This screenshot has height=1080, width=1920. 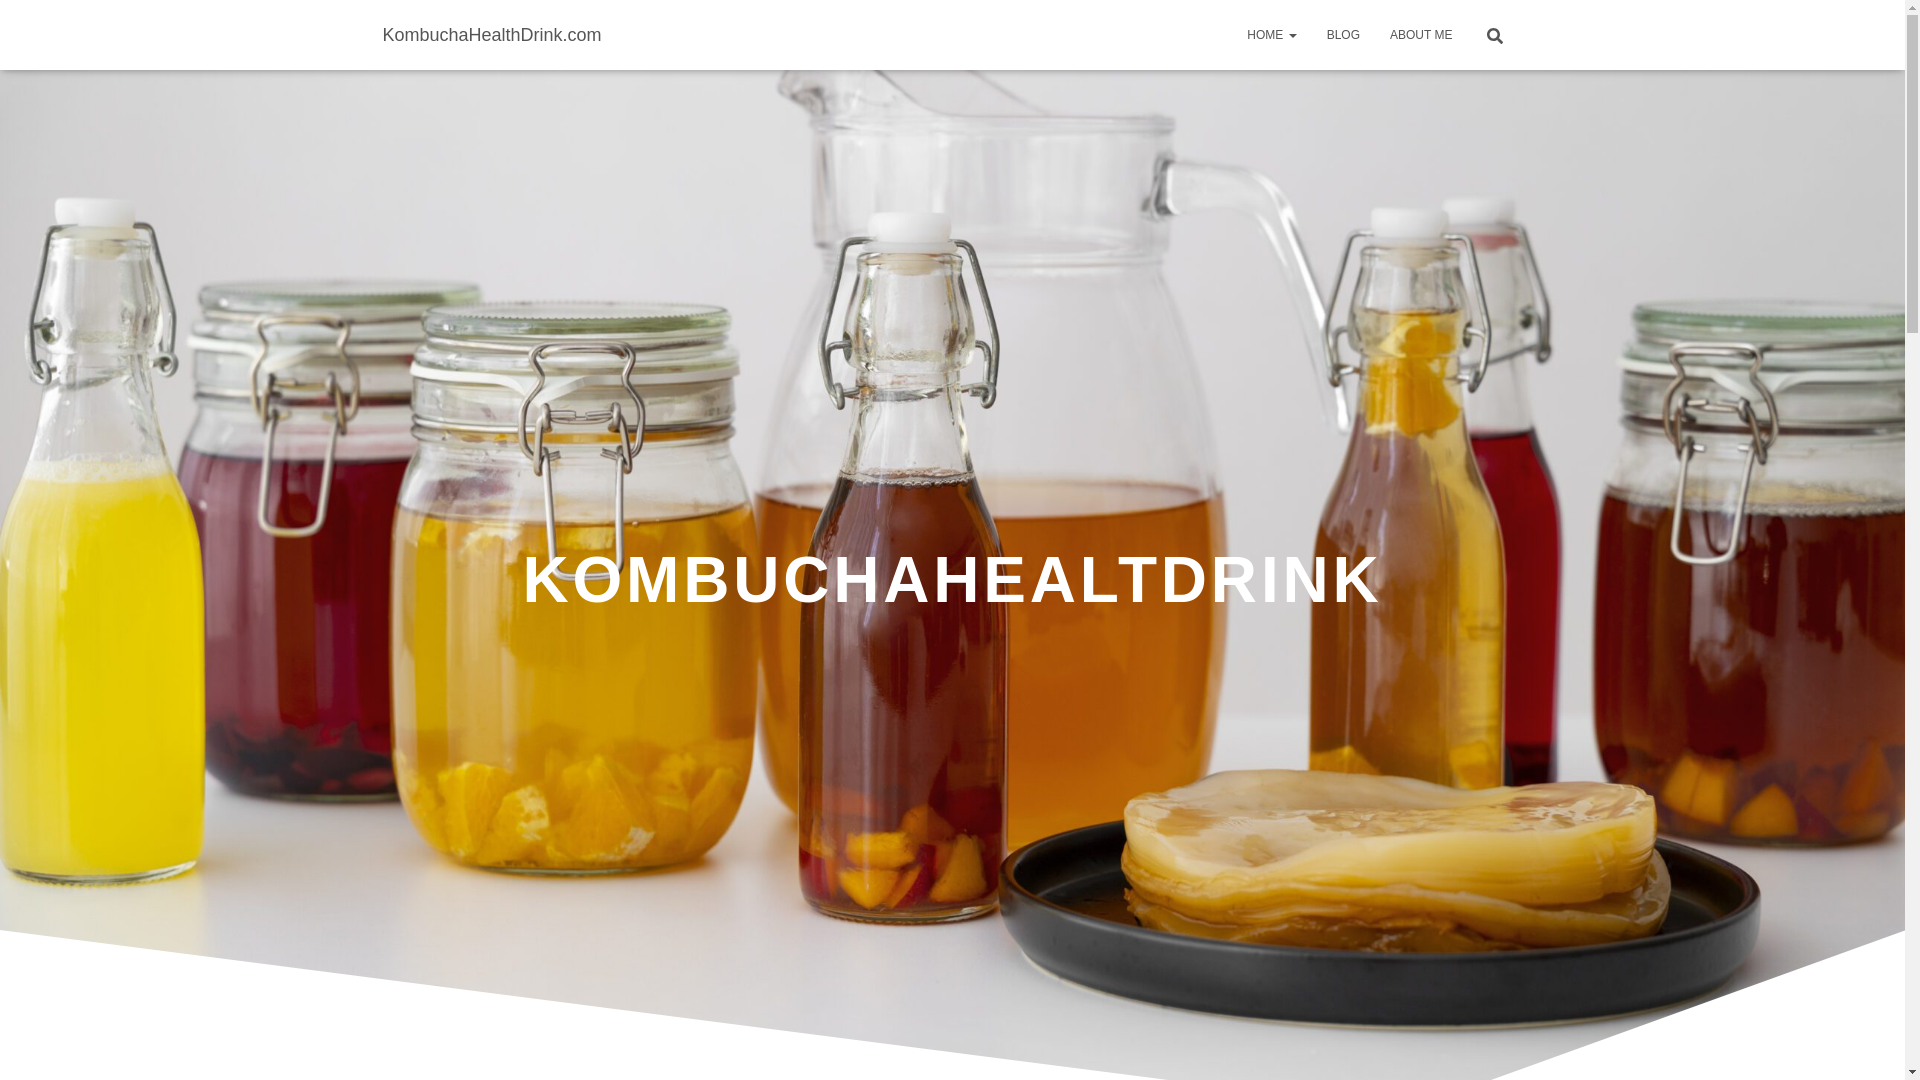 What do you see at coordinates (22, 22) in the screenshot?
I see `Search` at bounding box center [22, 22].